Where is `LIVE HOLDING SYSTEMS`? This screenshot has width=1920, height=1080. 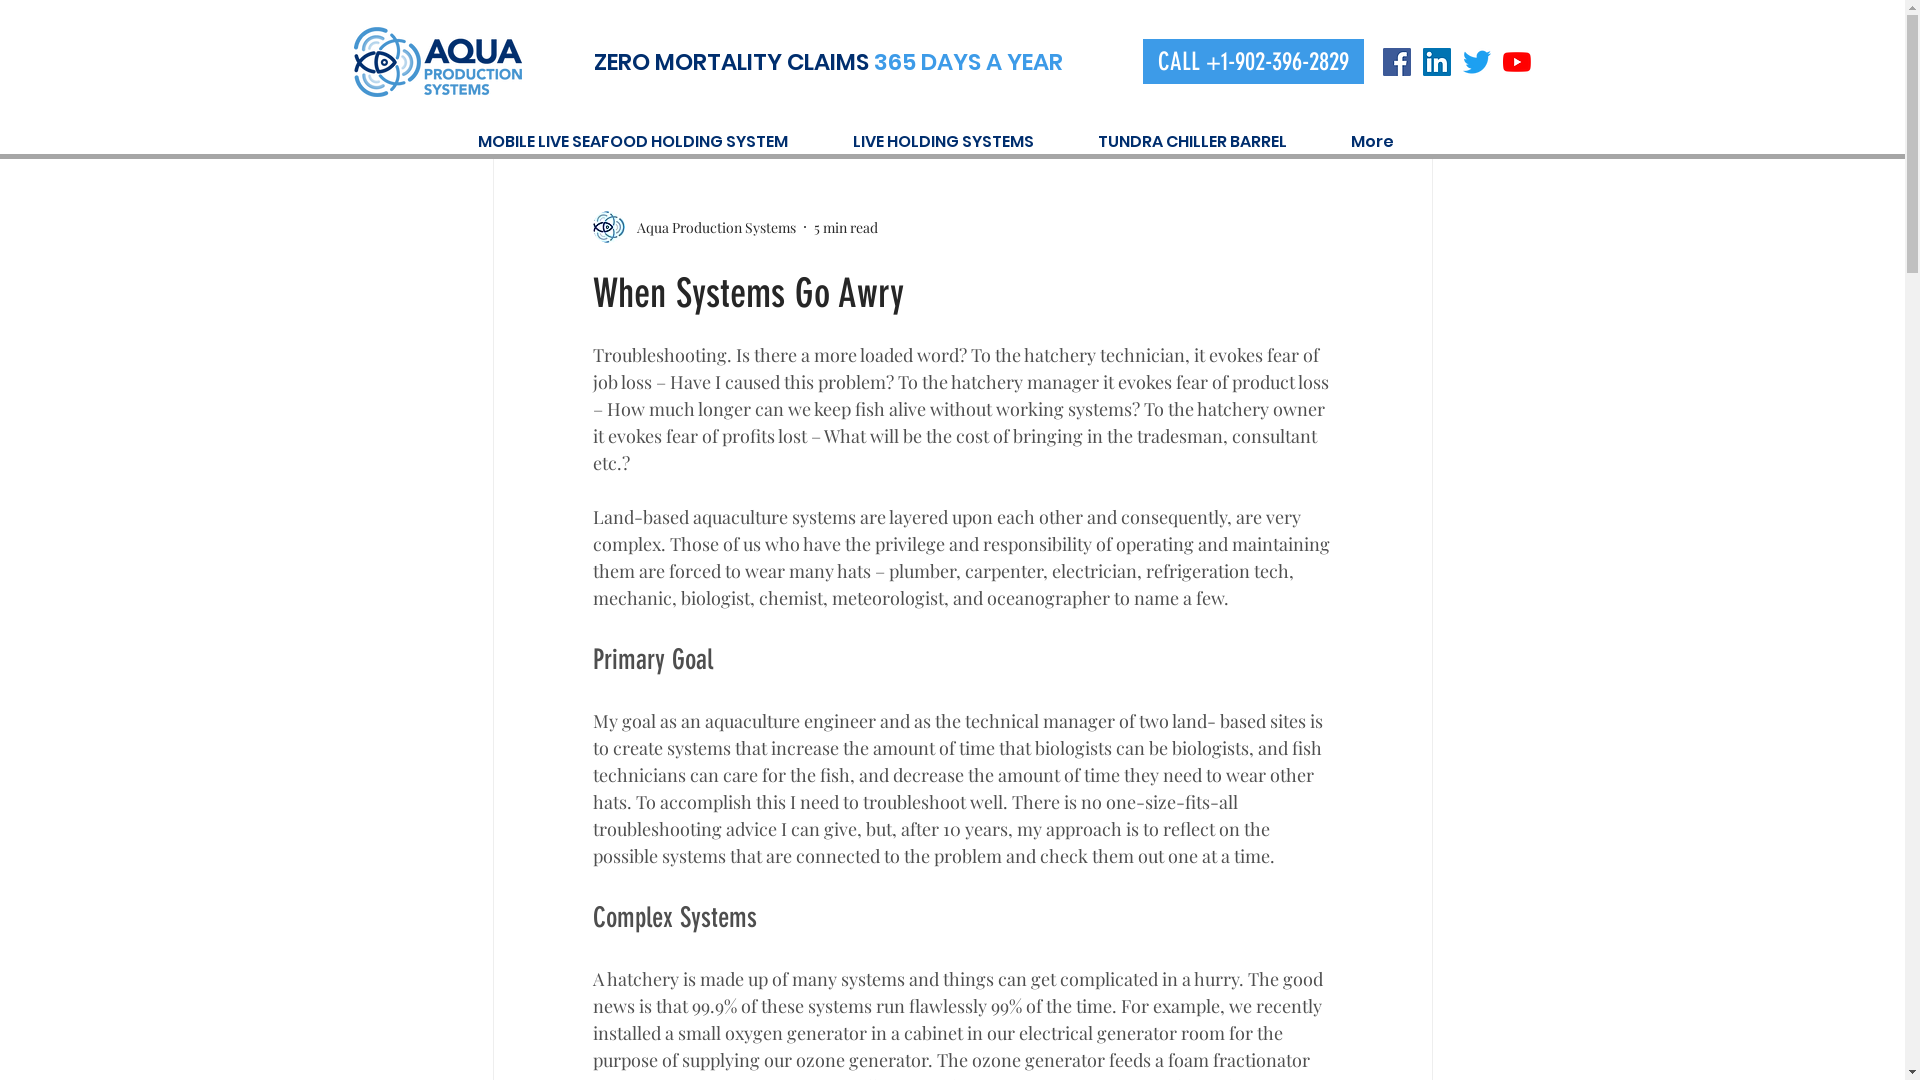 LIVE HOLDING SYSTEMS is located at coordinates (960, 142).